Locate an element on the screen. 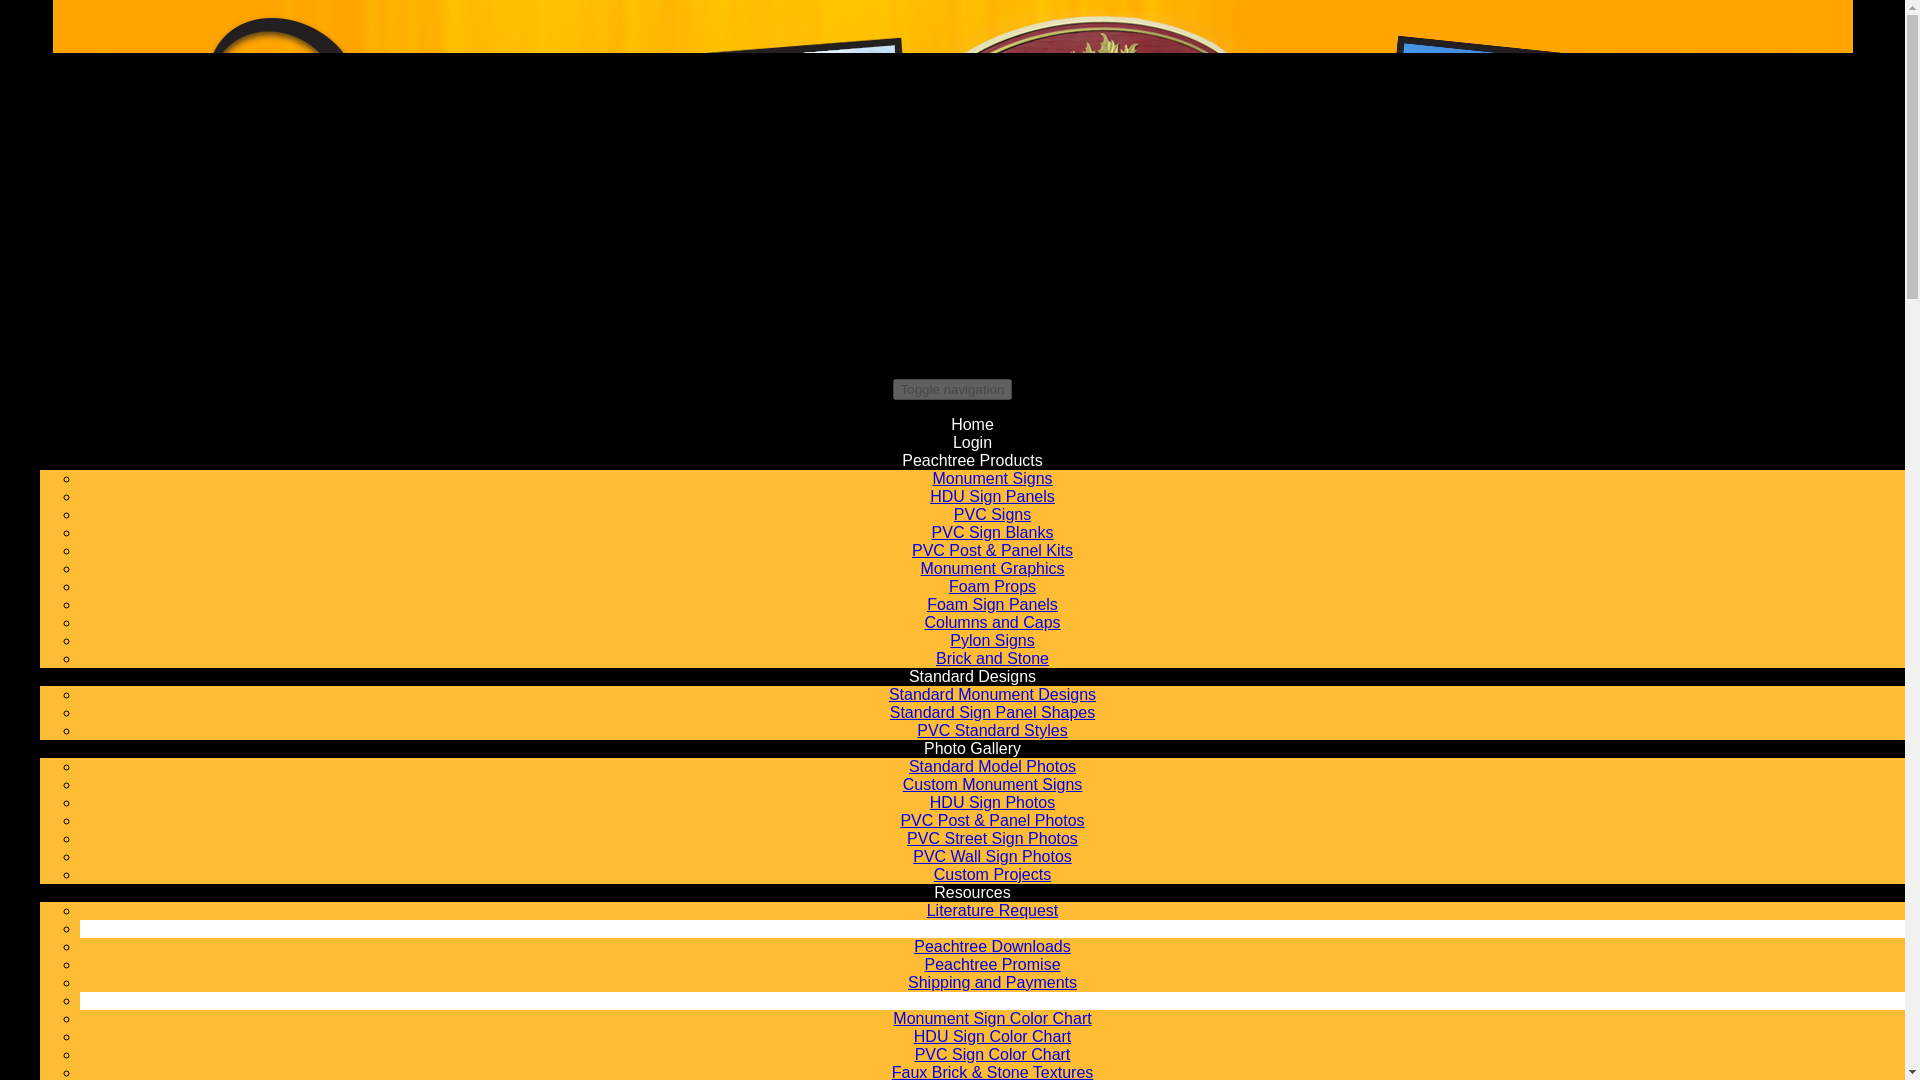 The image size is (1920, 1080). Literature Request is located at coordinates (993, 910).